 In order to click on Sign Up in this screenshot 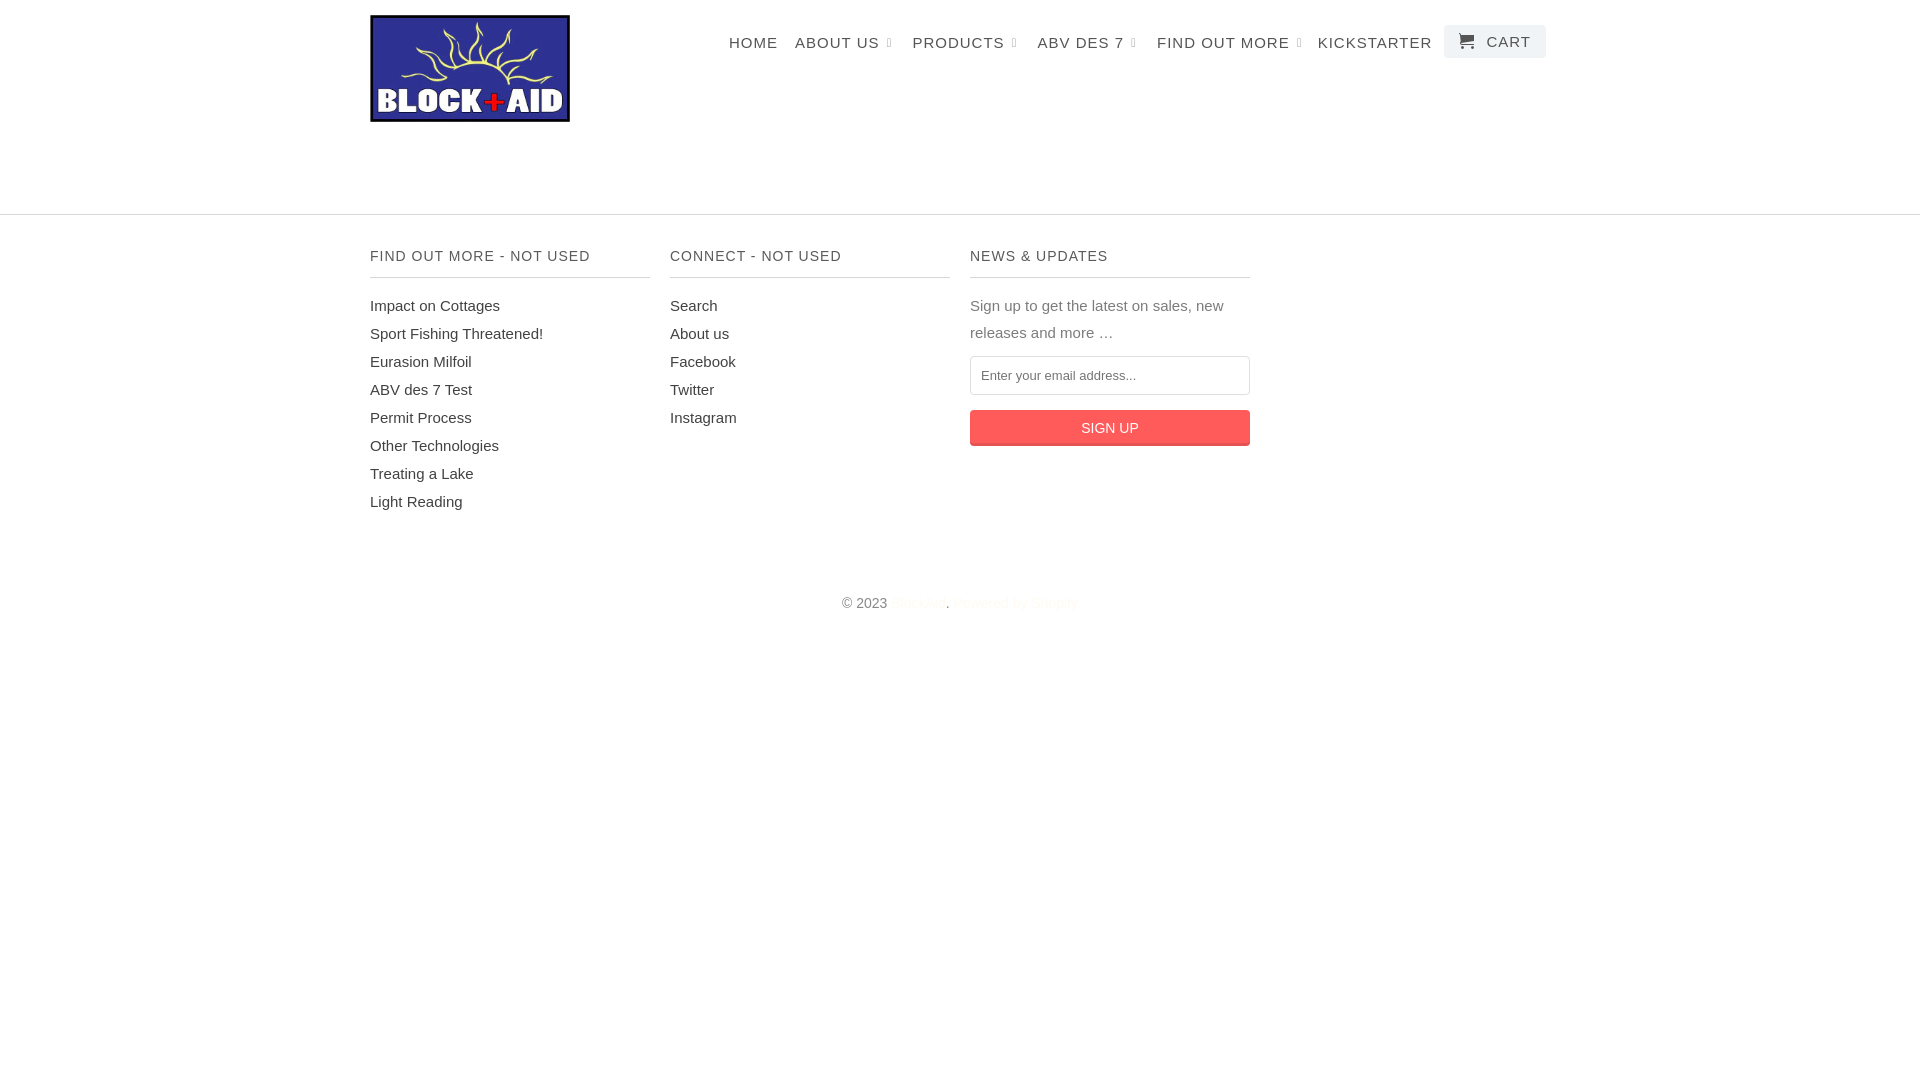, I will do `click(1110, 428)`.